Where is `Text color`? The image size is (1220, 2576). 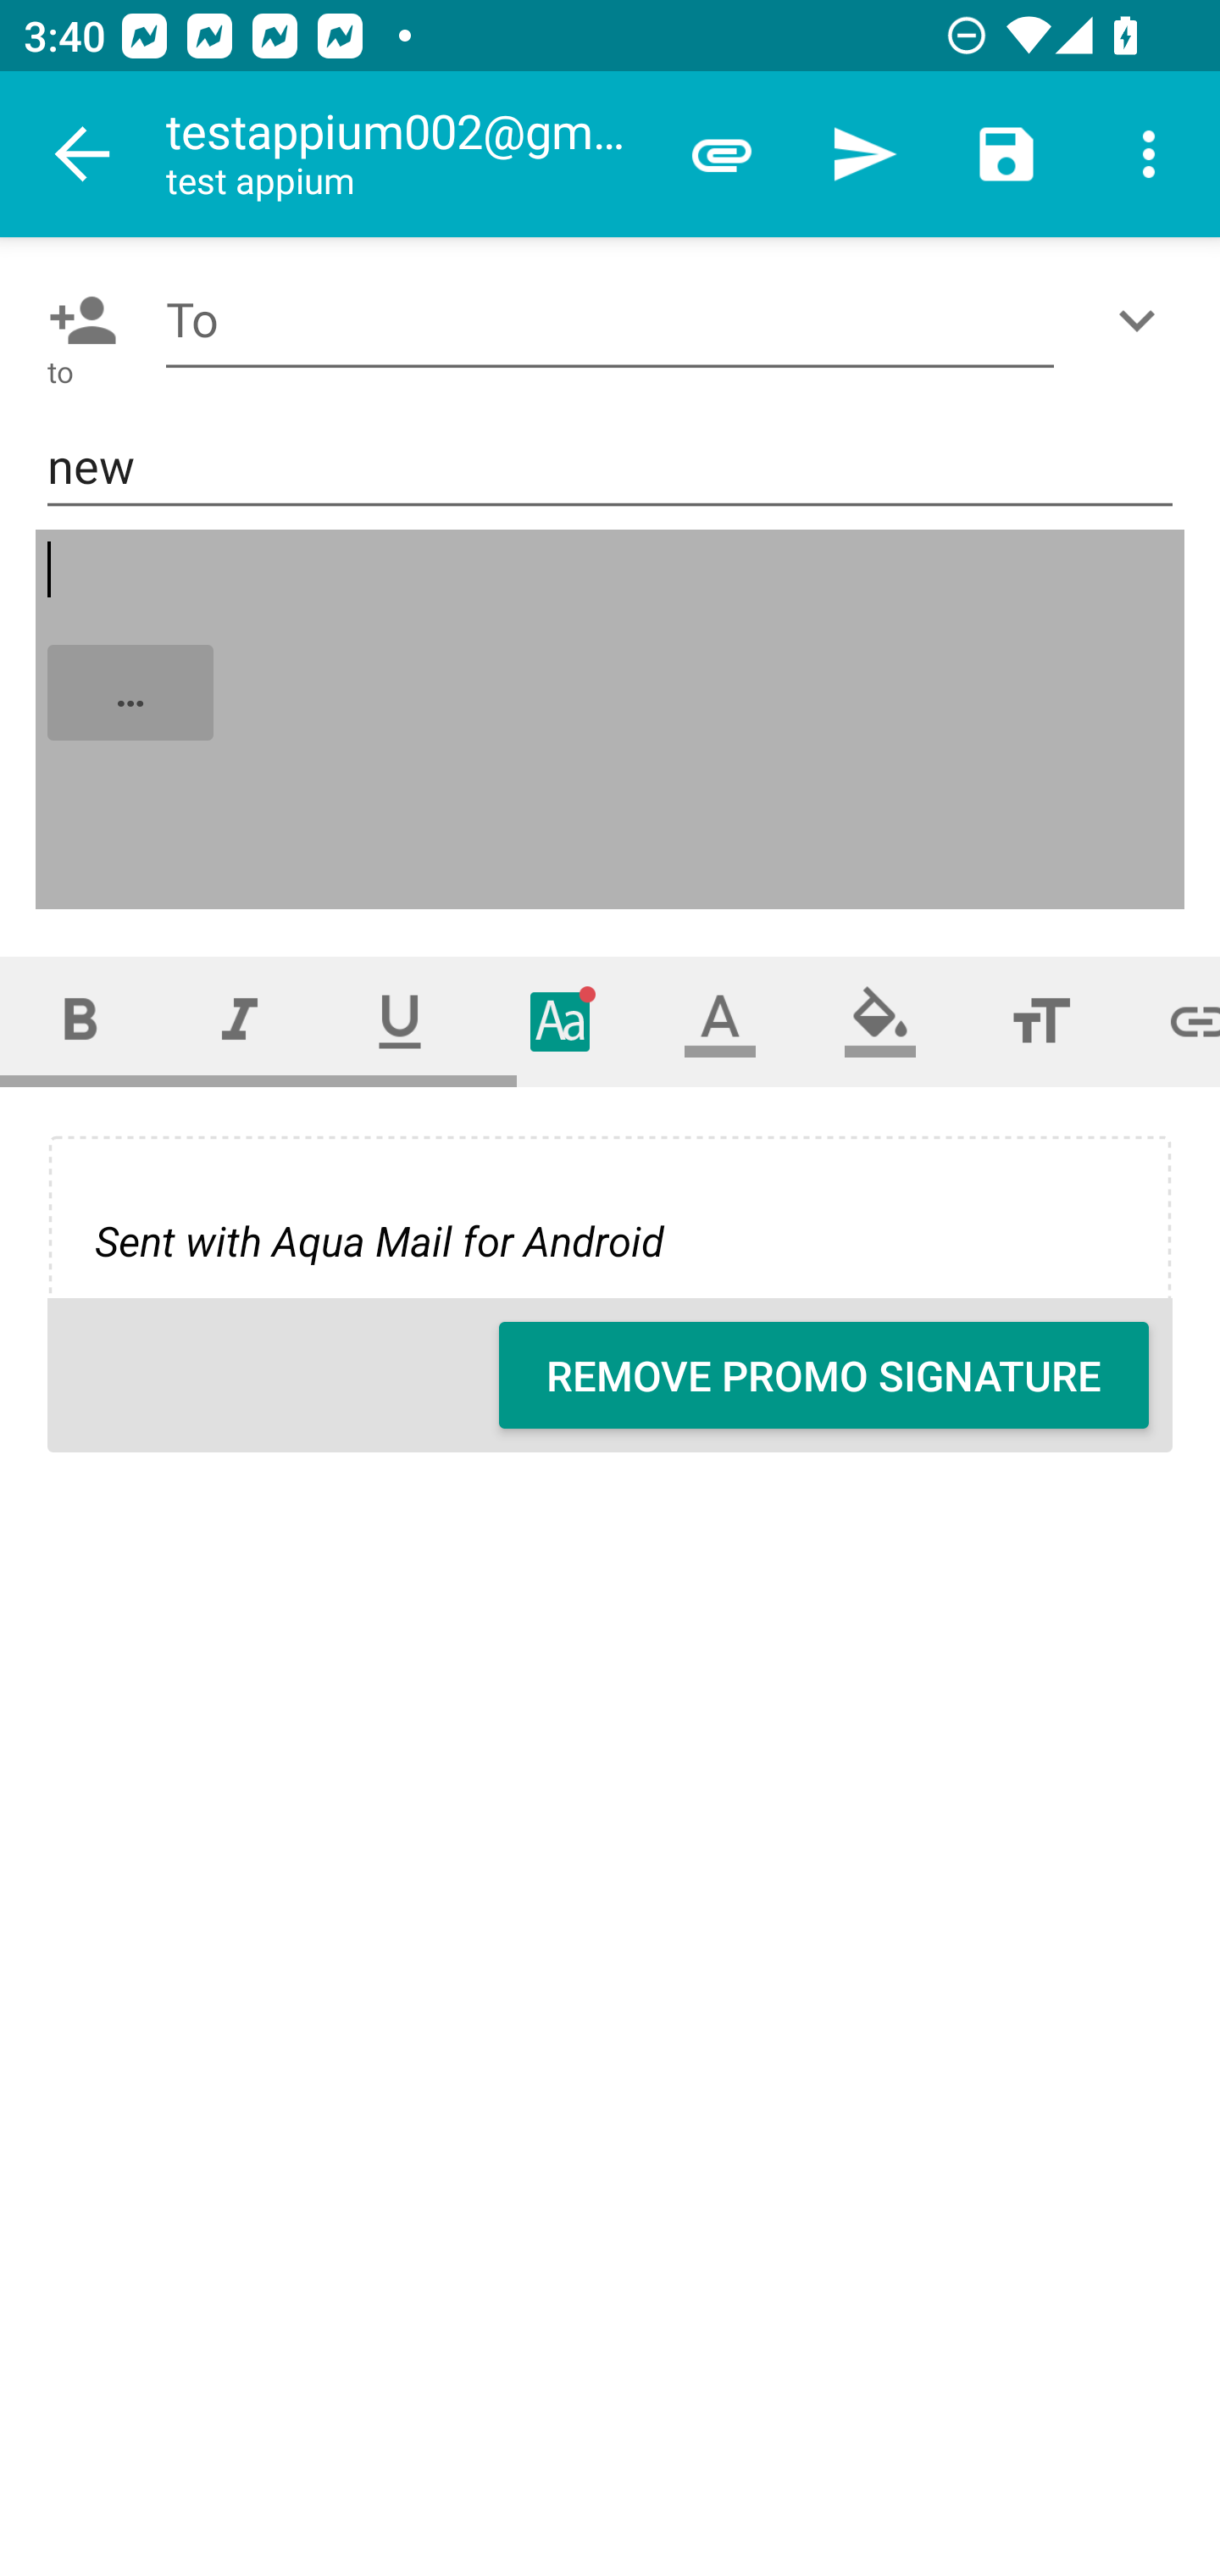 Text color is located at coordinates (720, 1020).